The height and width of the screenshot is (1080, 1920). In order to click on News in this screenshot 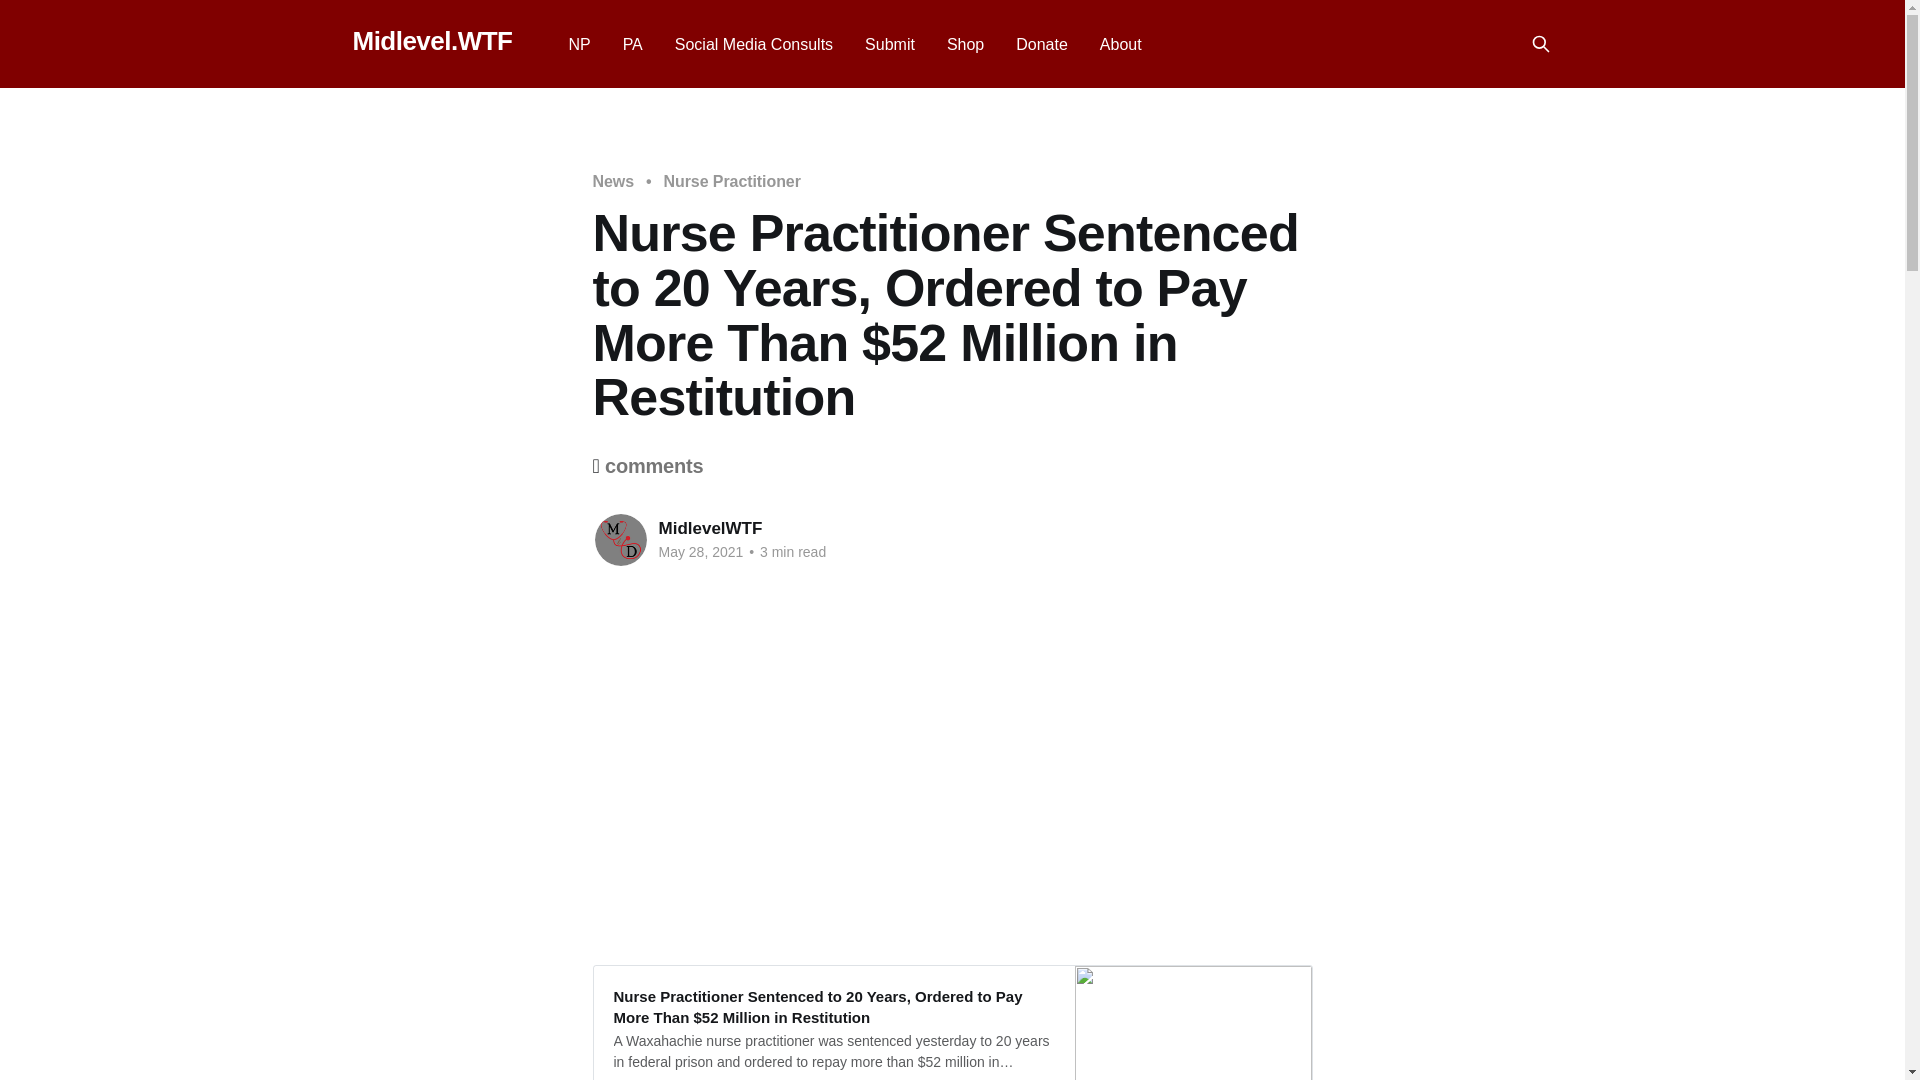, I will do `click(612, 182)`.